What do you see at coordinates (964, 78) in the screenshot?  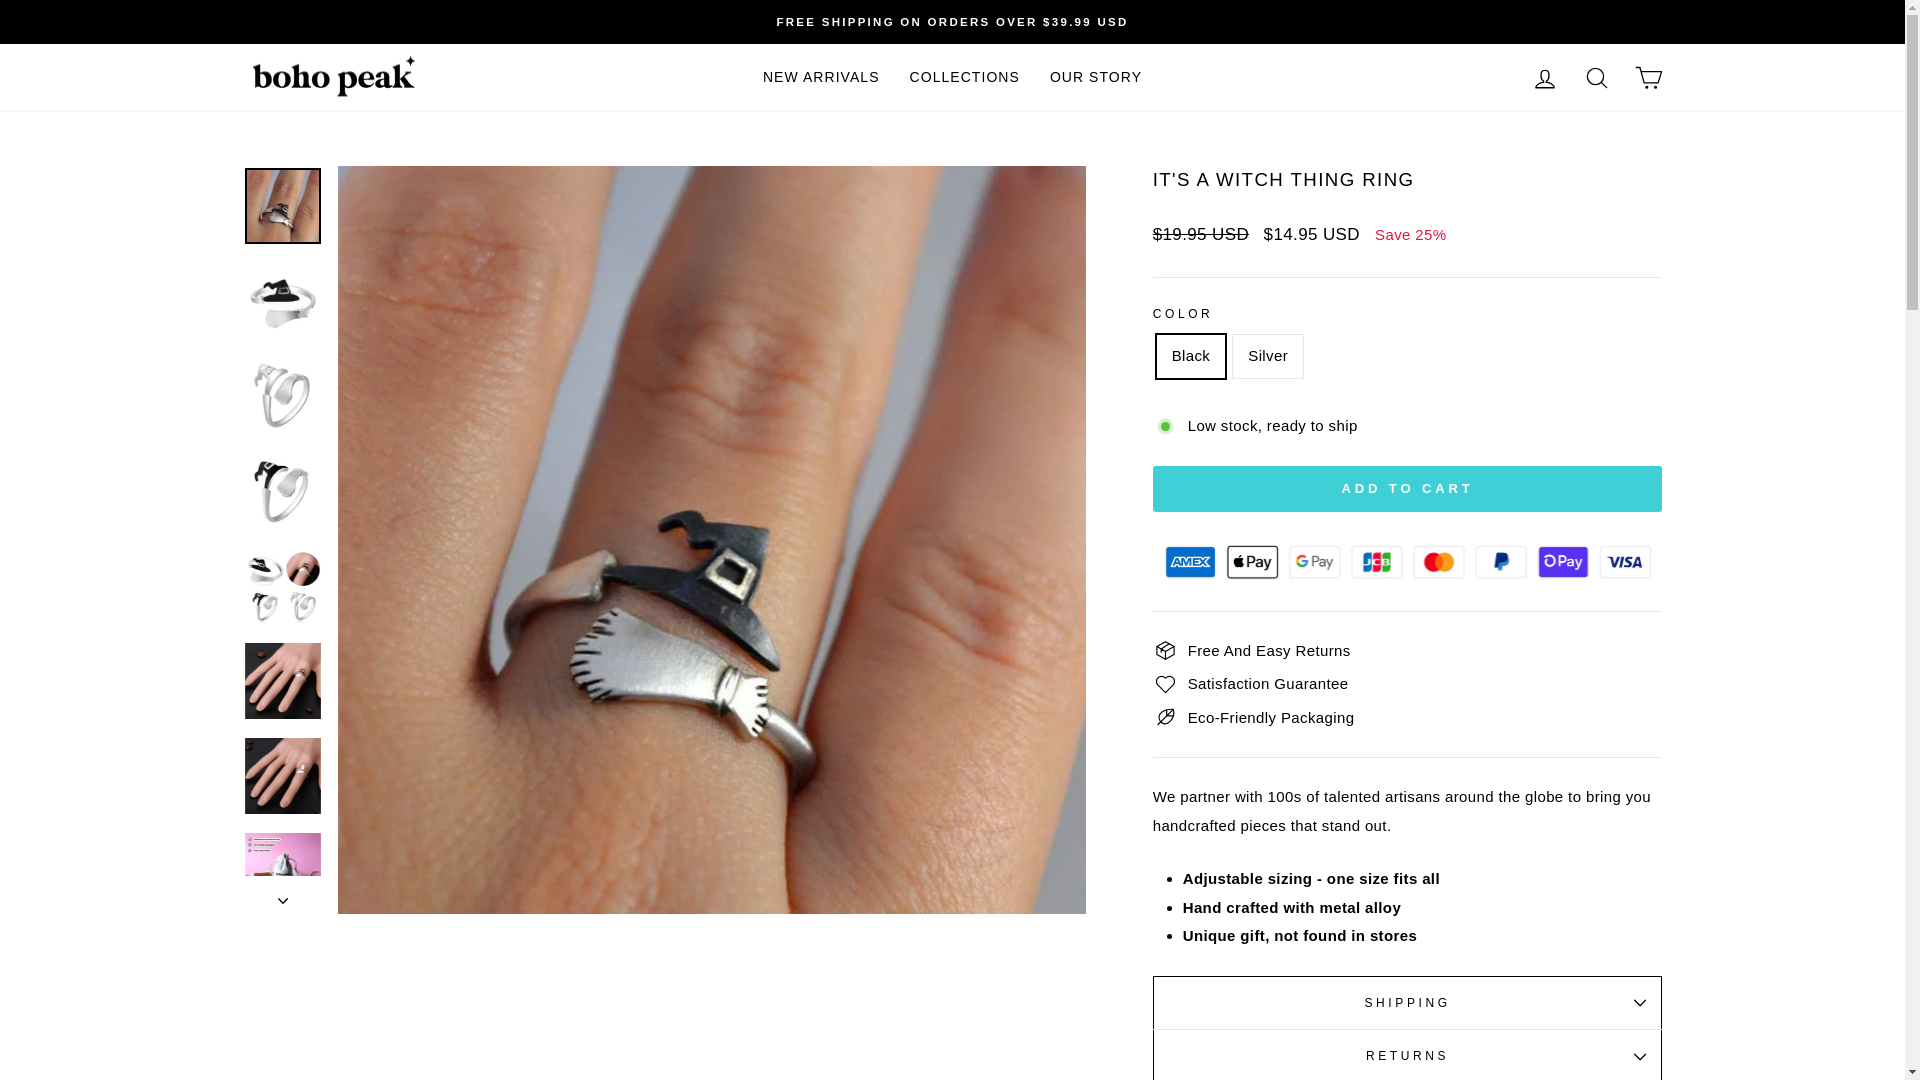 I see `COLLECTIONS` at bounding box center [964, 78].